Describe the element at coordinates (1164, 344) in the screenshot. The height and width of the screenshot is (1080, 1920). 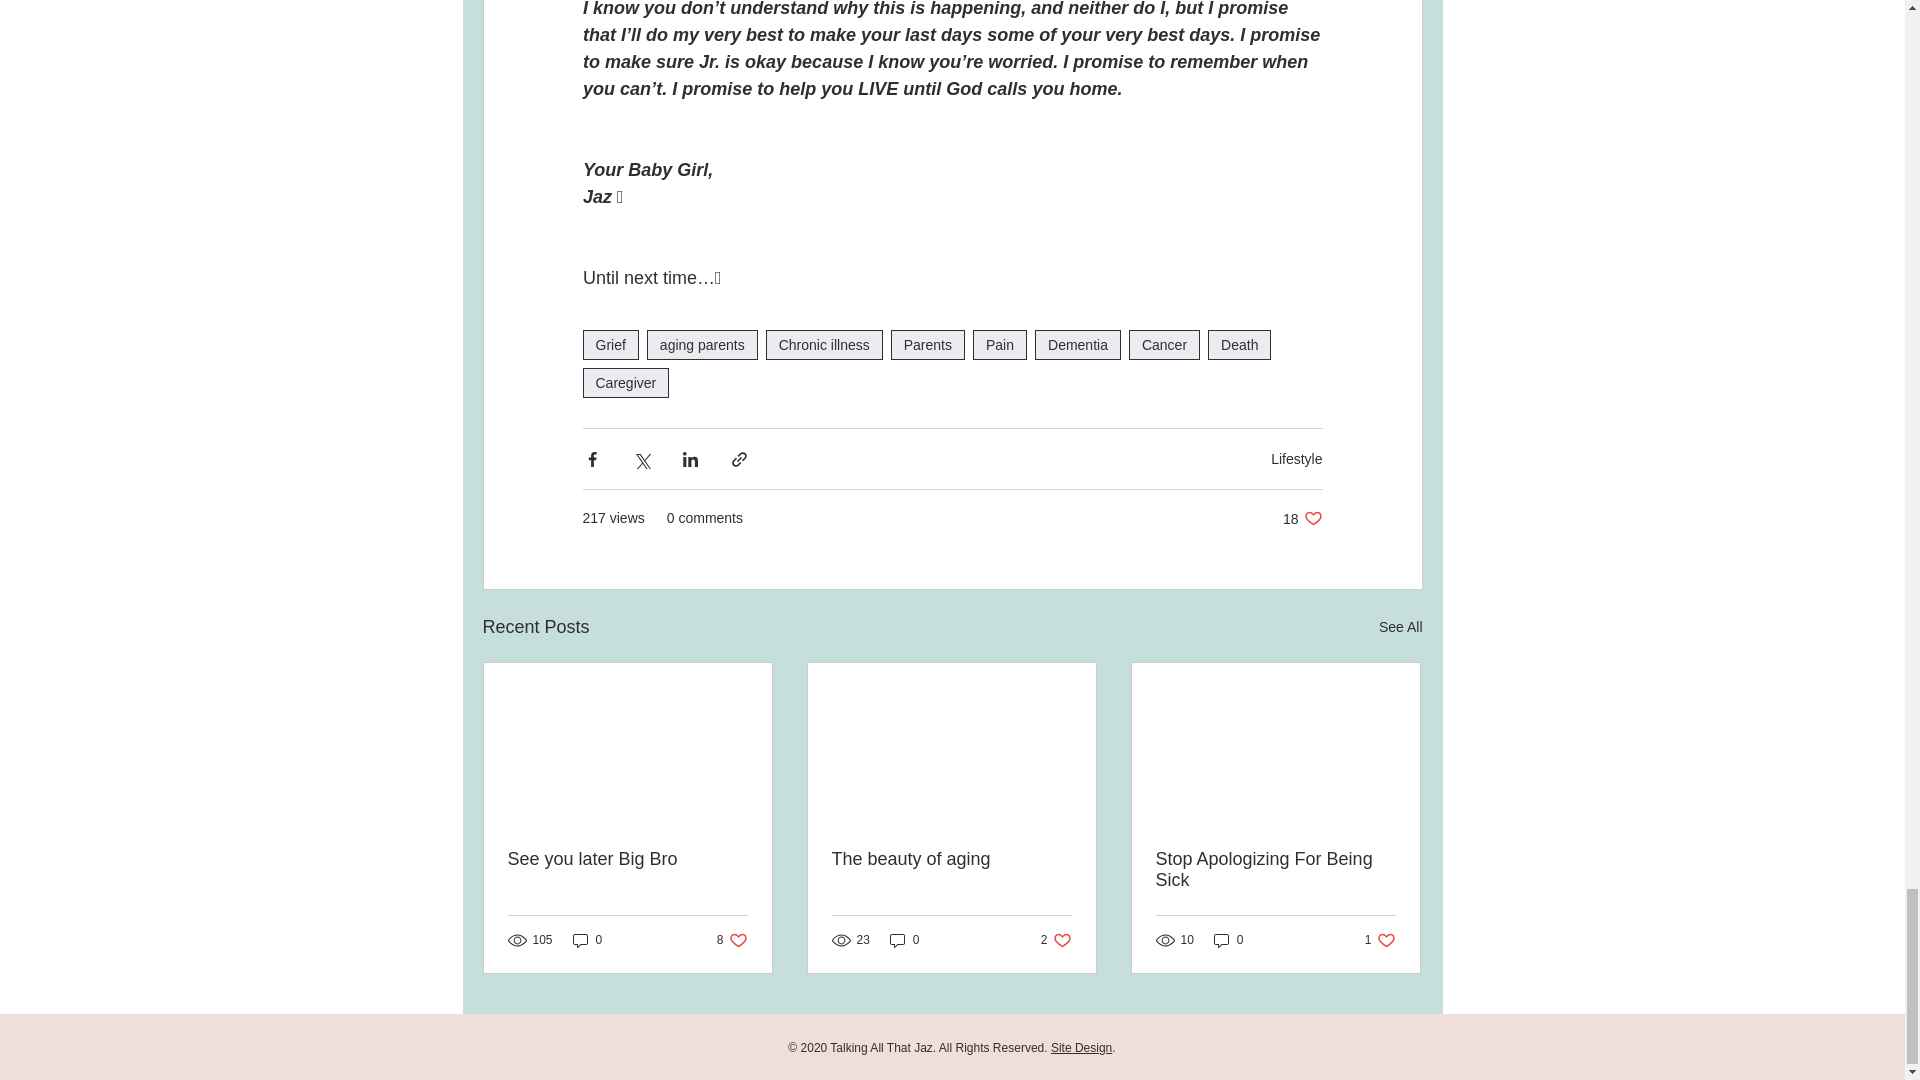
I see `0` at that location.